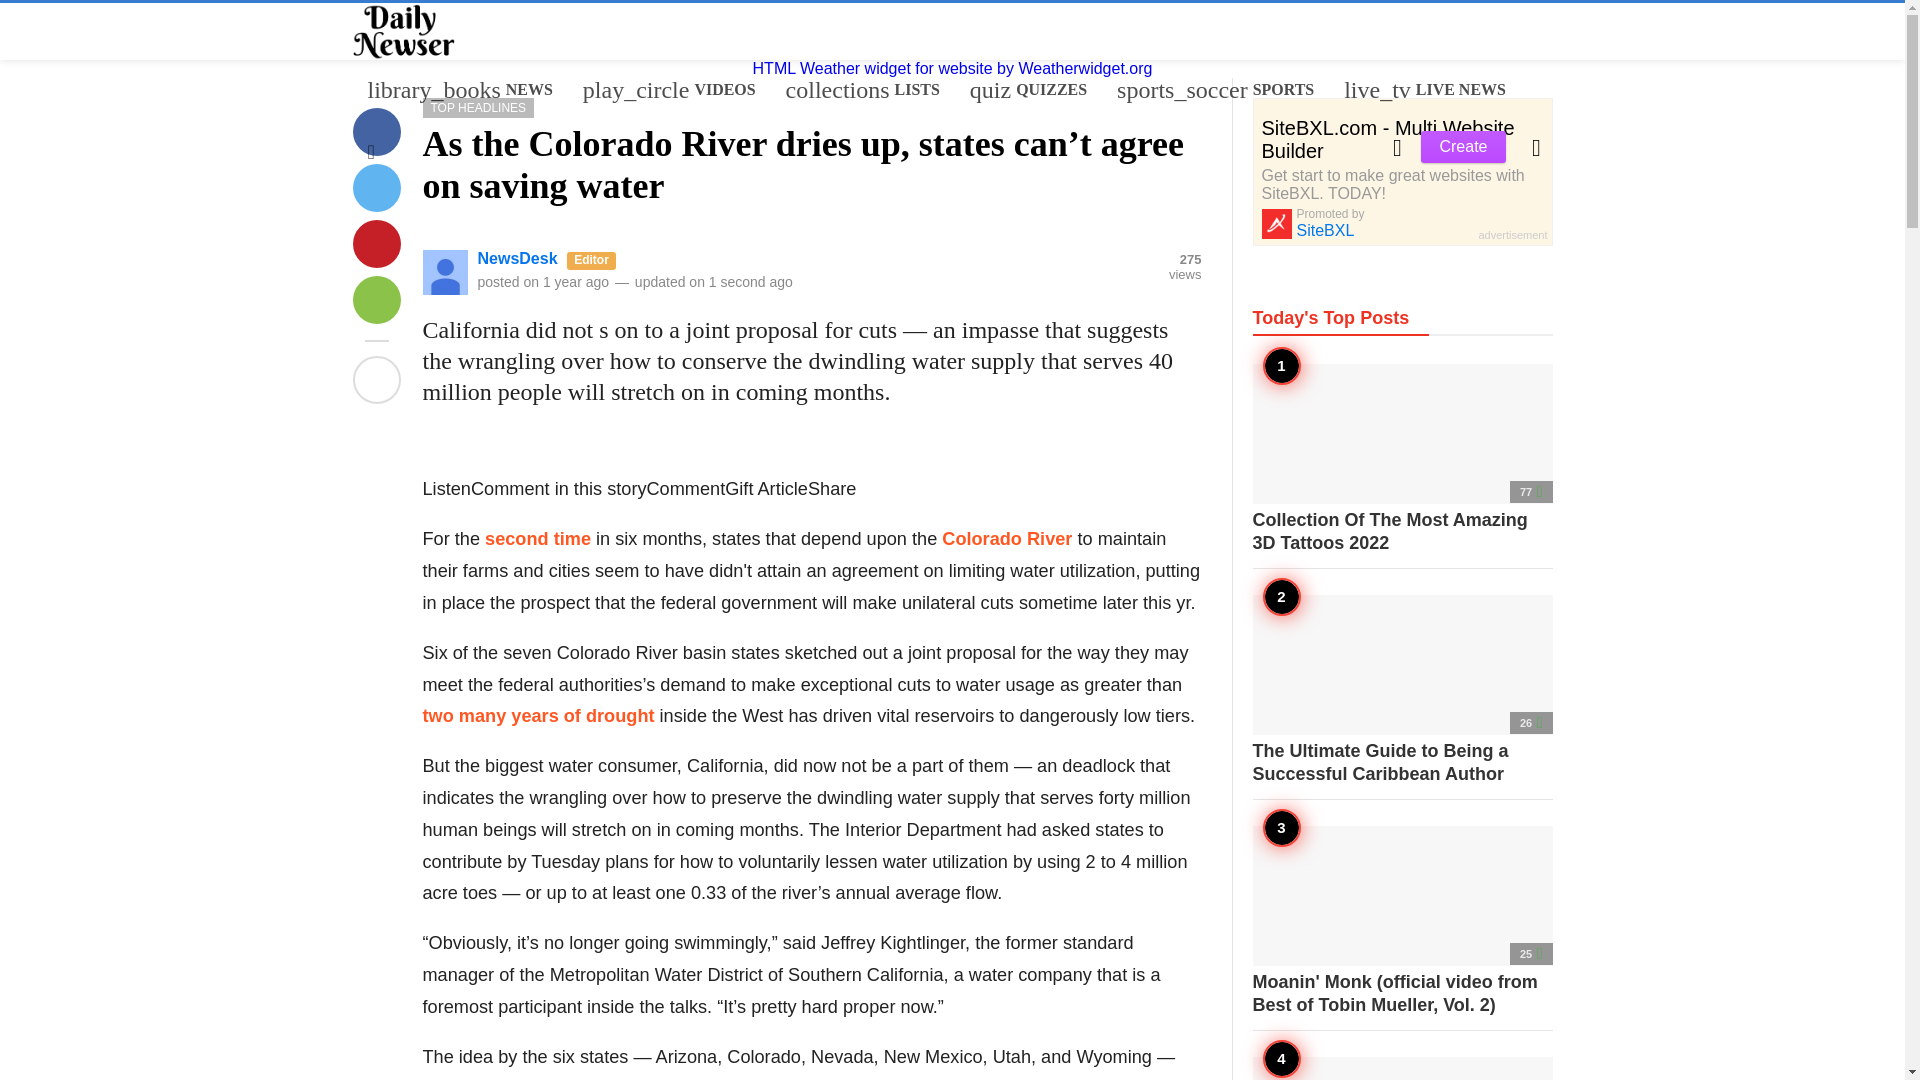 This screenshot has width=1920, height=1080. What do you see at coordinates (1462, 146) in the screenshot?
I see `AWESOME!` at bounding box center [1462, 146].